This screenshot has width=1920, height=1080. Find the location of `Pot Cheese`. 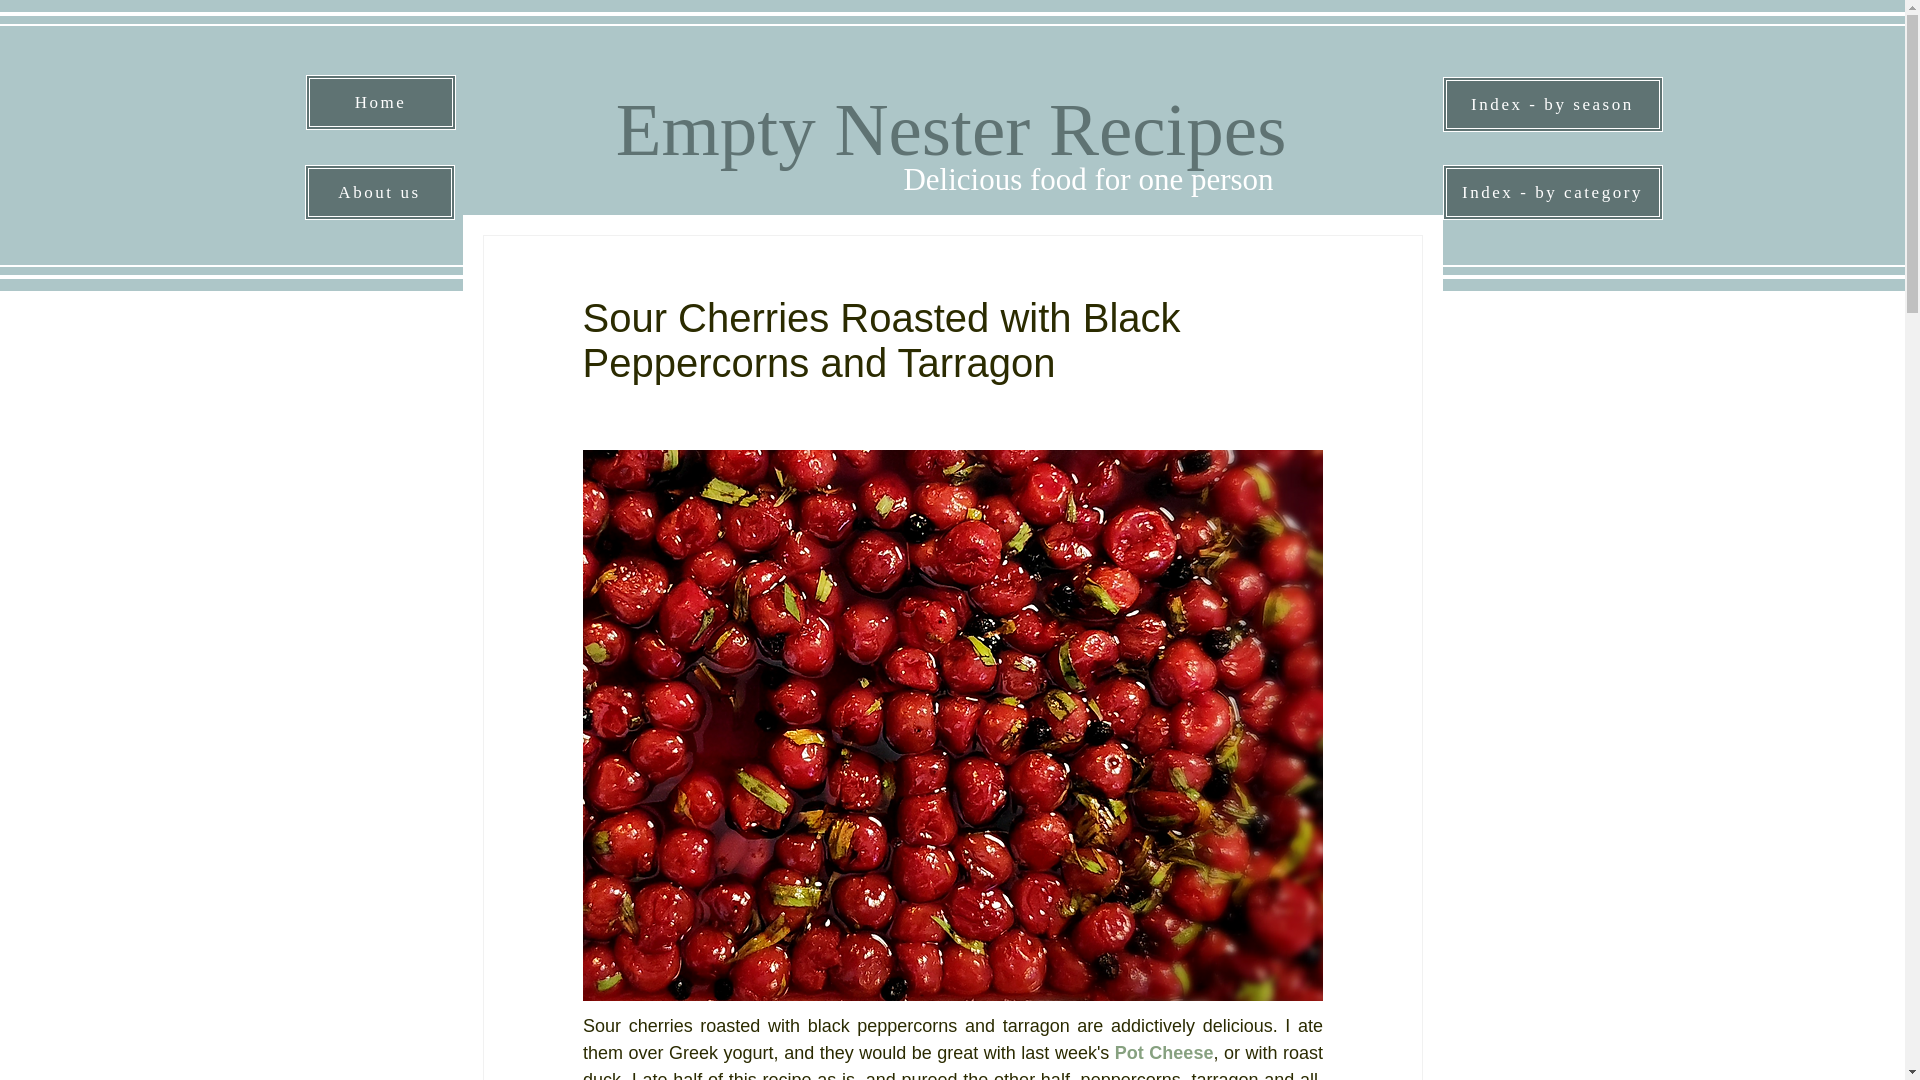

Pot Cheese is located at coordinates (1163, 1052).